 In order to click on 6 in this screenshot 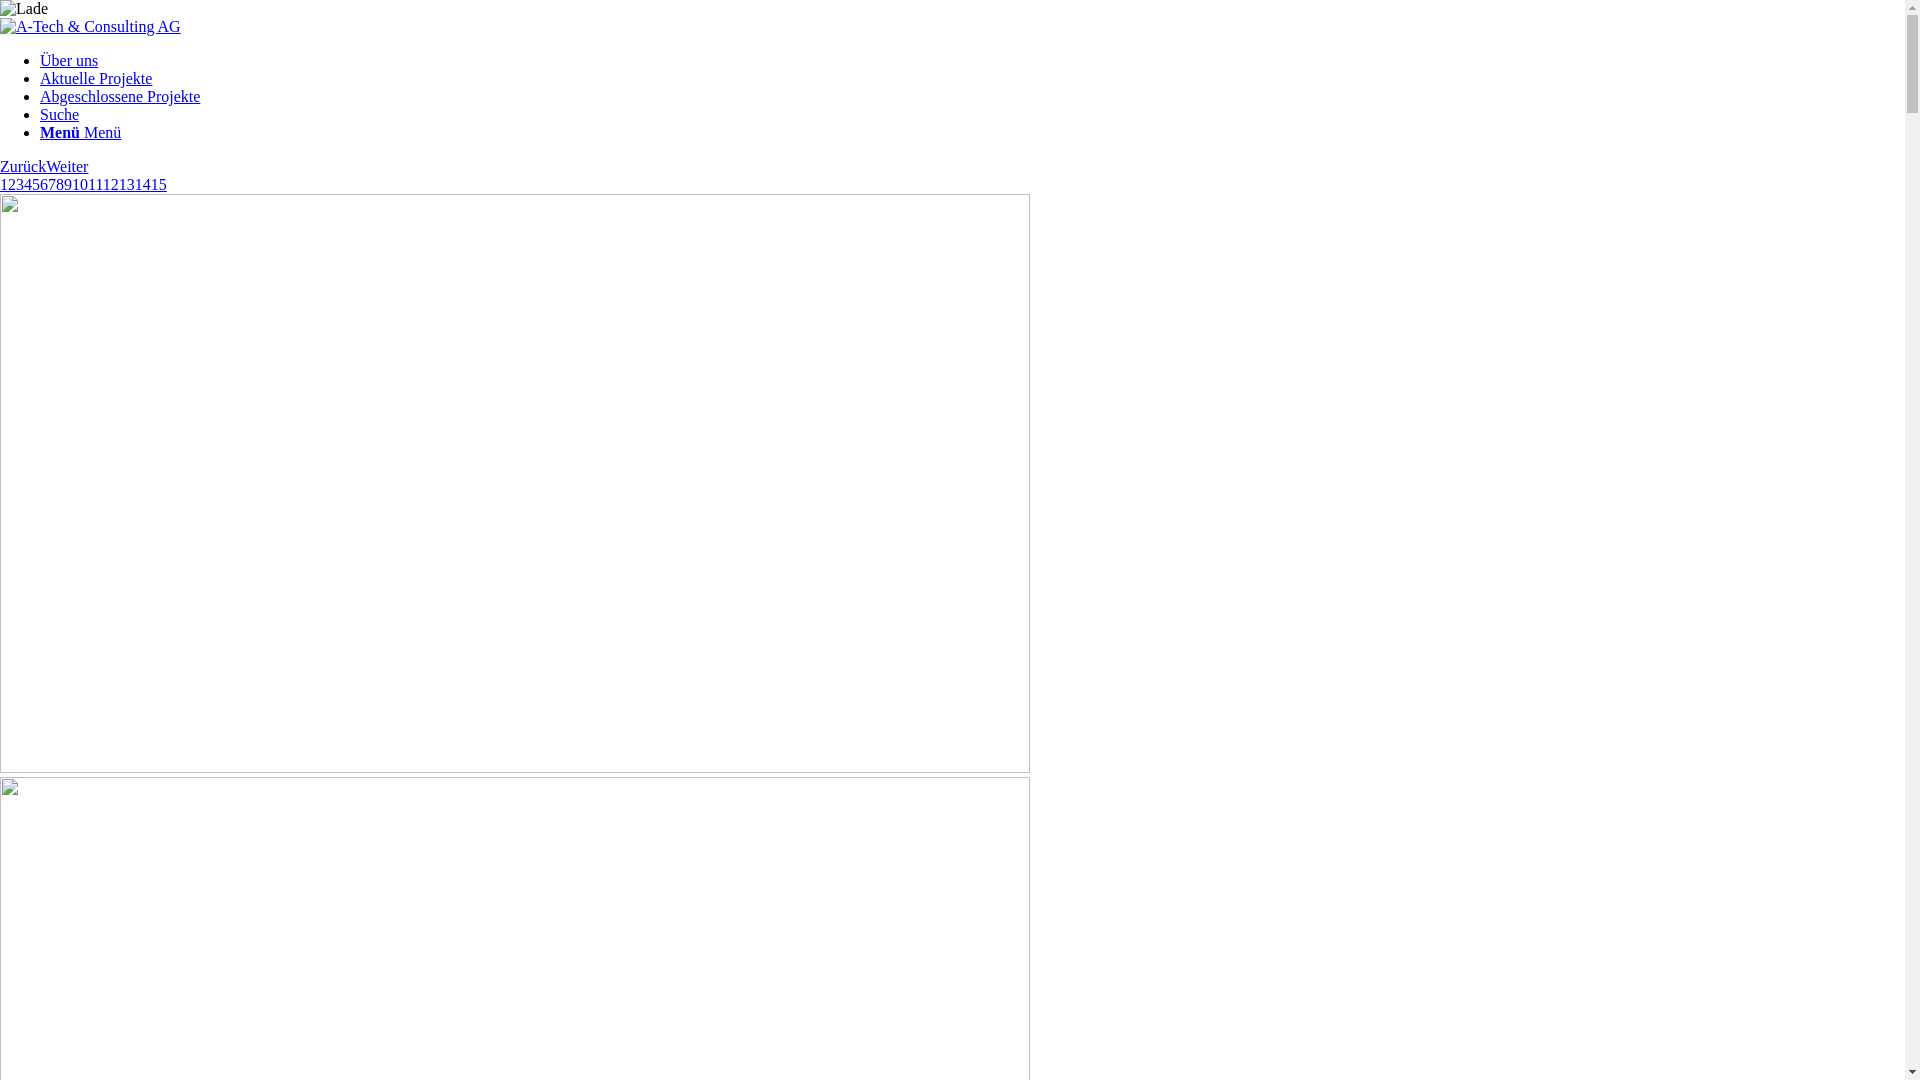, I will do `click(44, 184)`.